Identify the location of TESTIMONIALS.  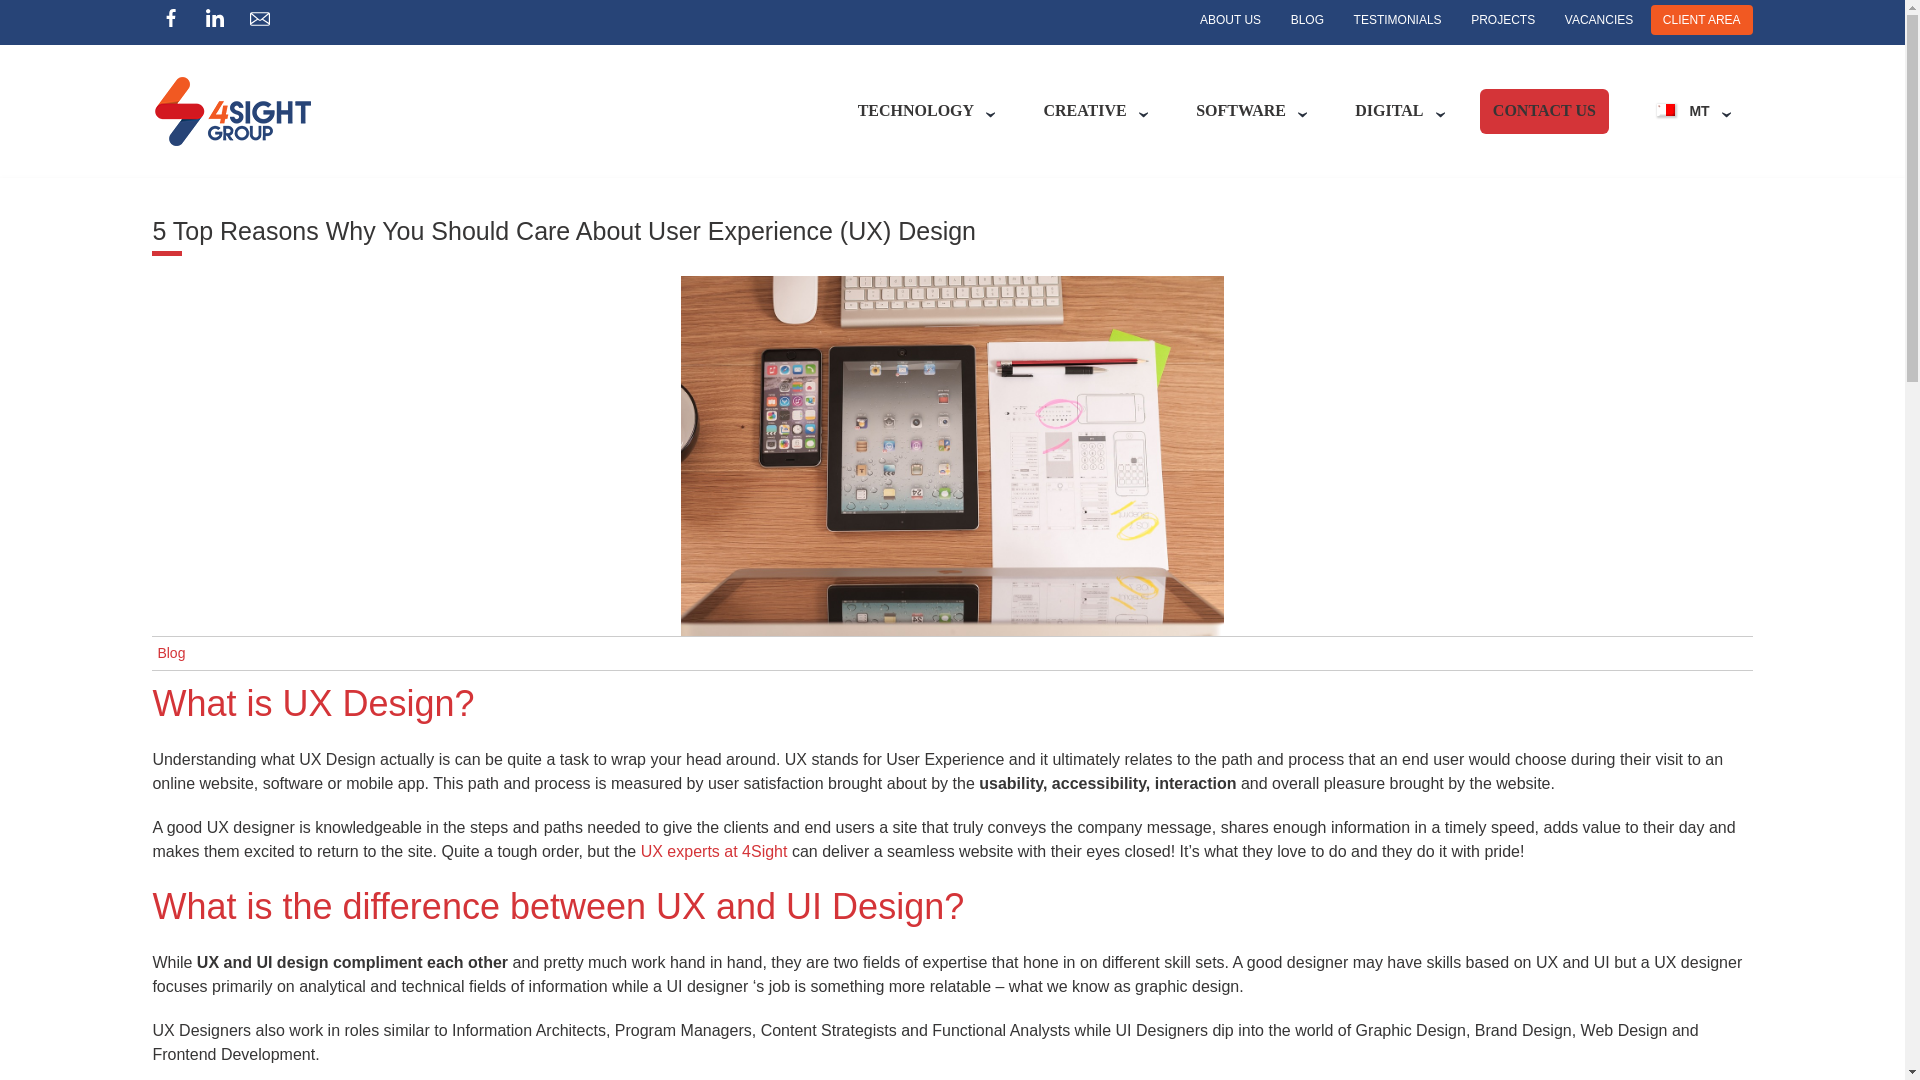
(1398, 20).